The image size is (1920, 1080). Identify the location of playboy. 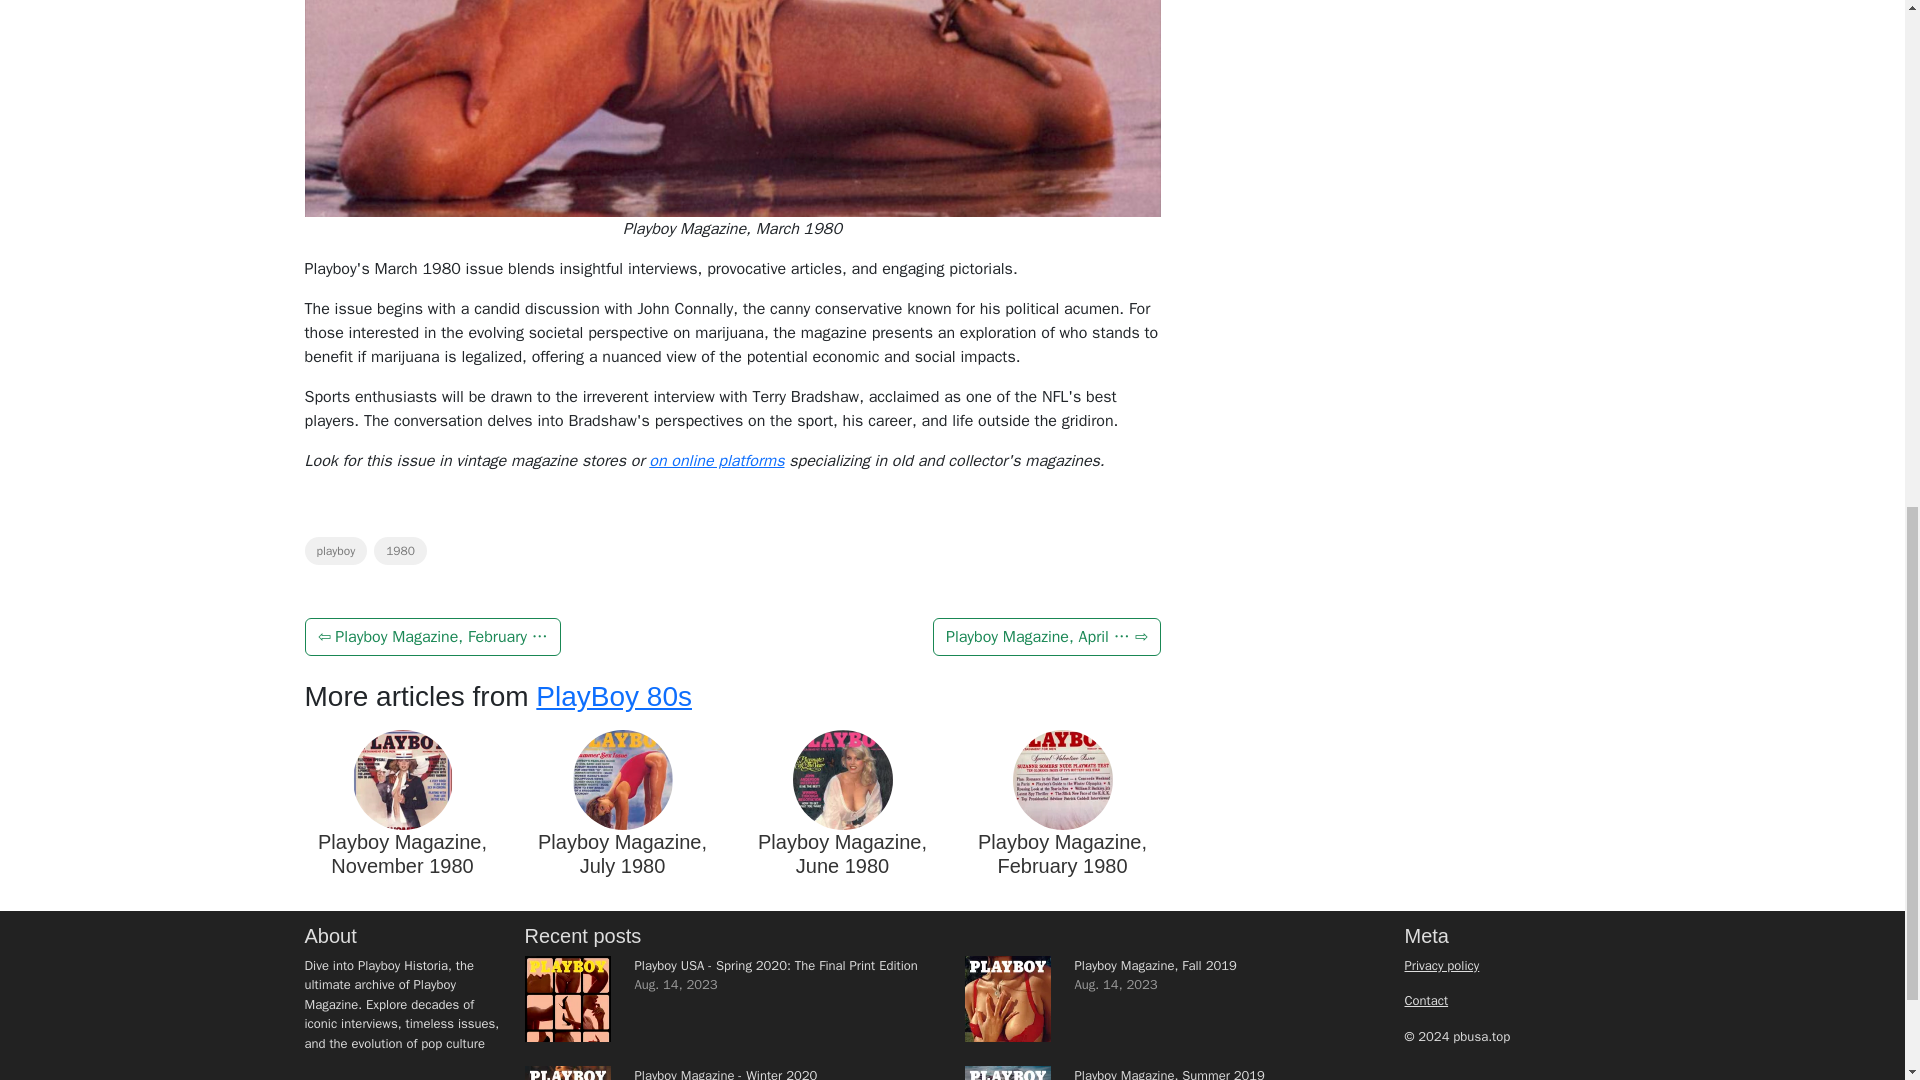
(334, 550).